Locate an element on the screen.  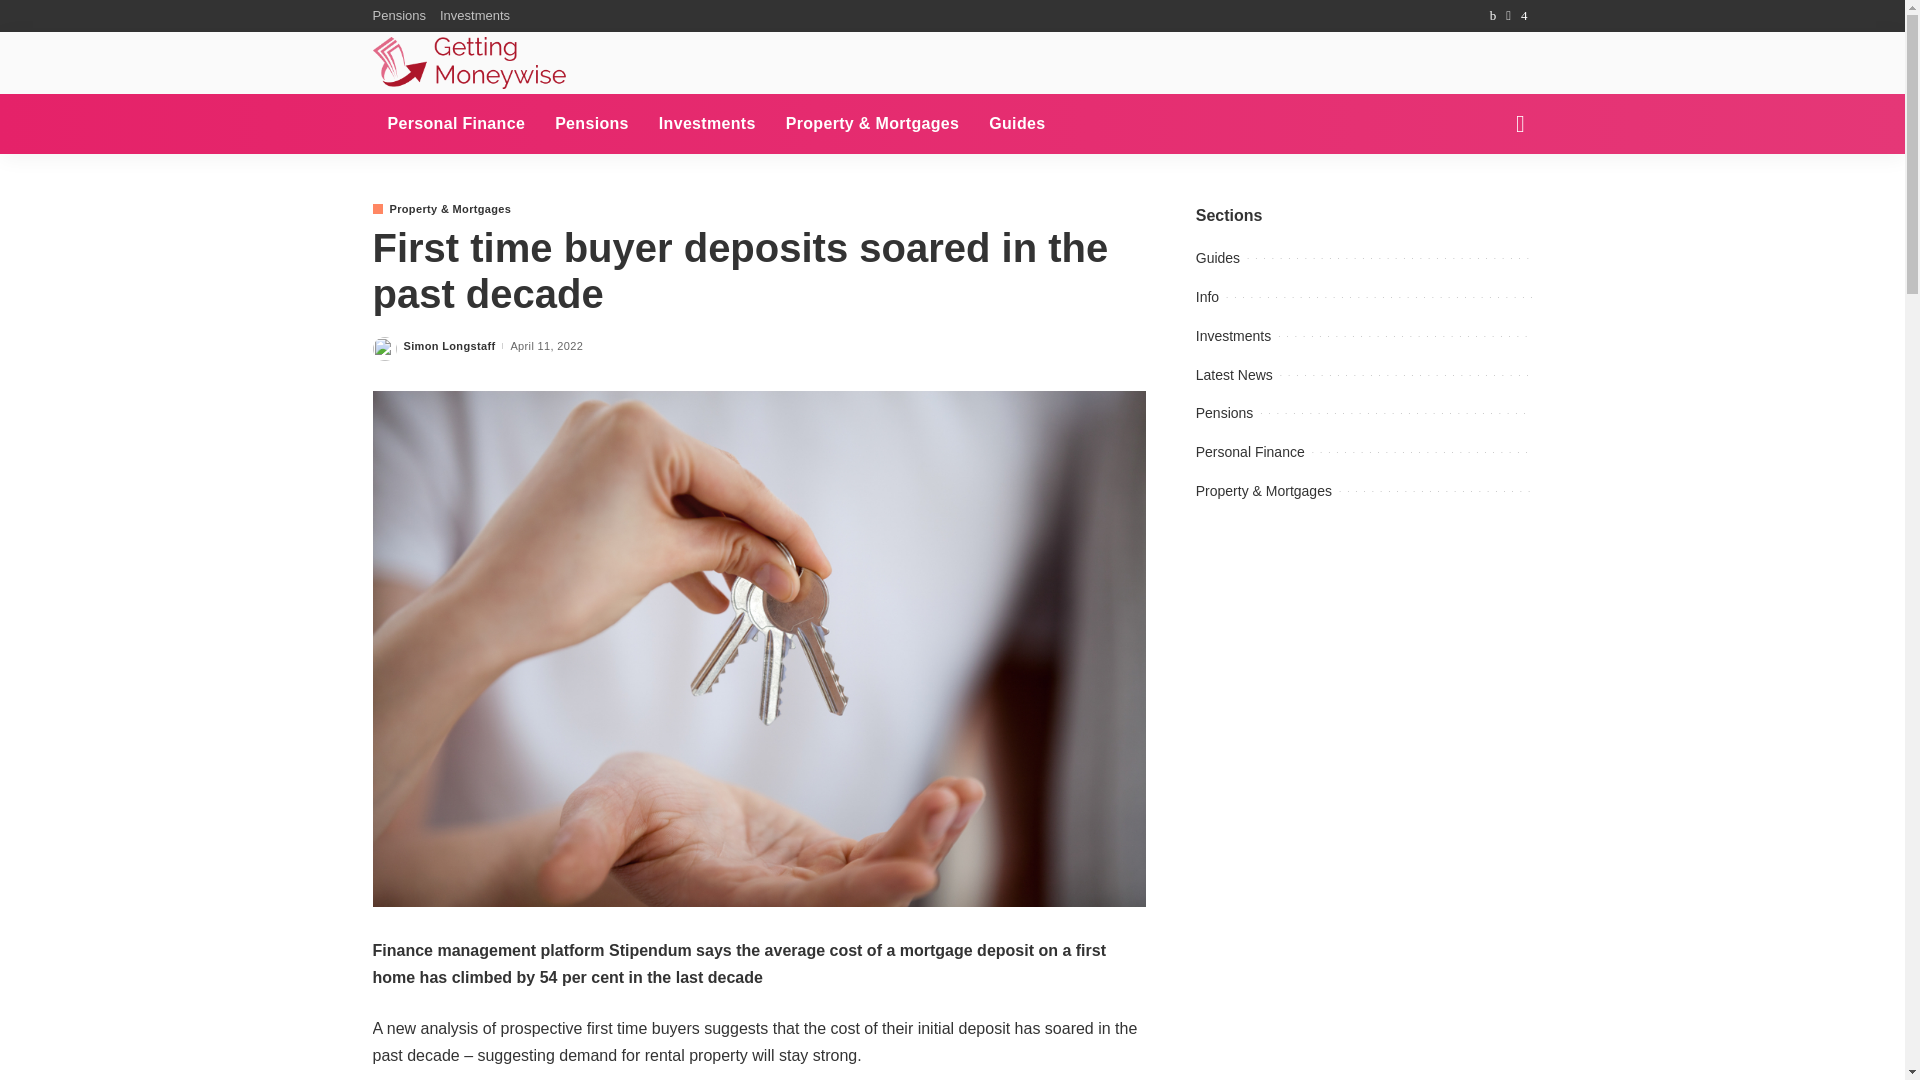
Guides is located at coordinates (1016, 124).